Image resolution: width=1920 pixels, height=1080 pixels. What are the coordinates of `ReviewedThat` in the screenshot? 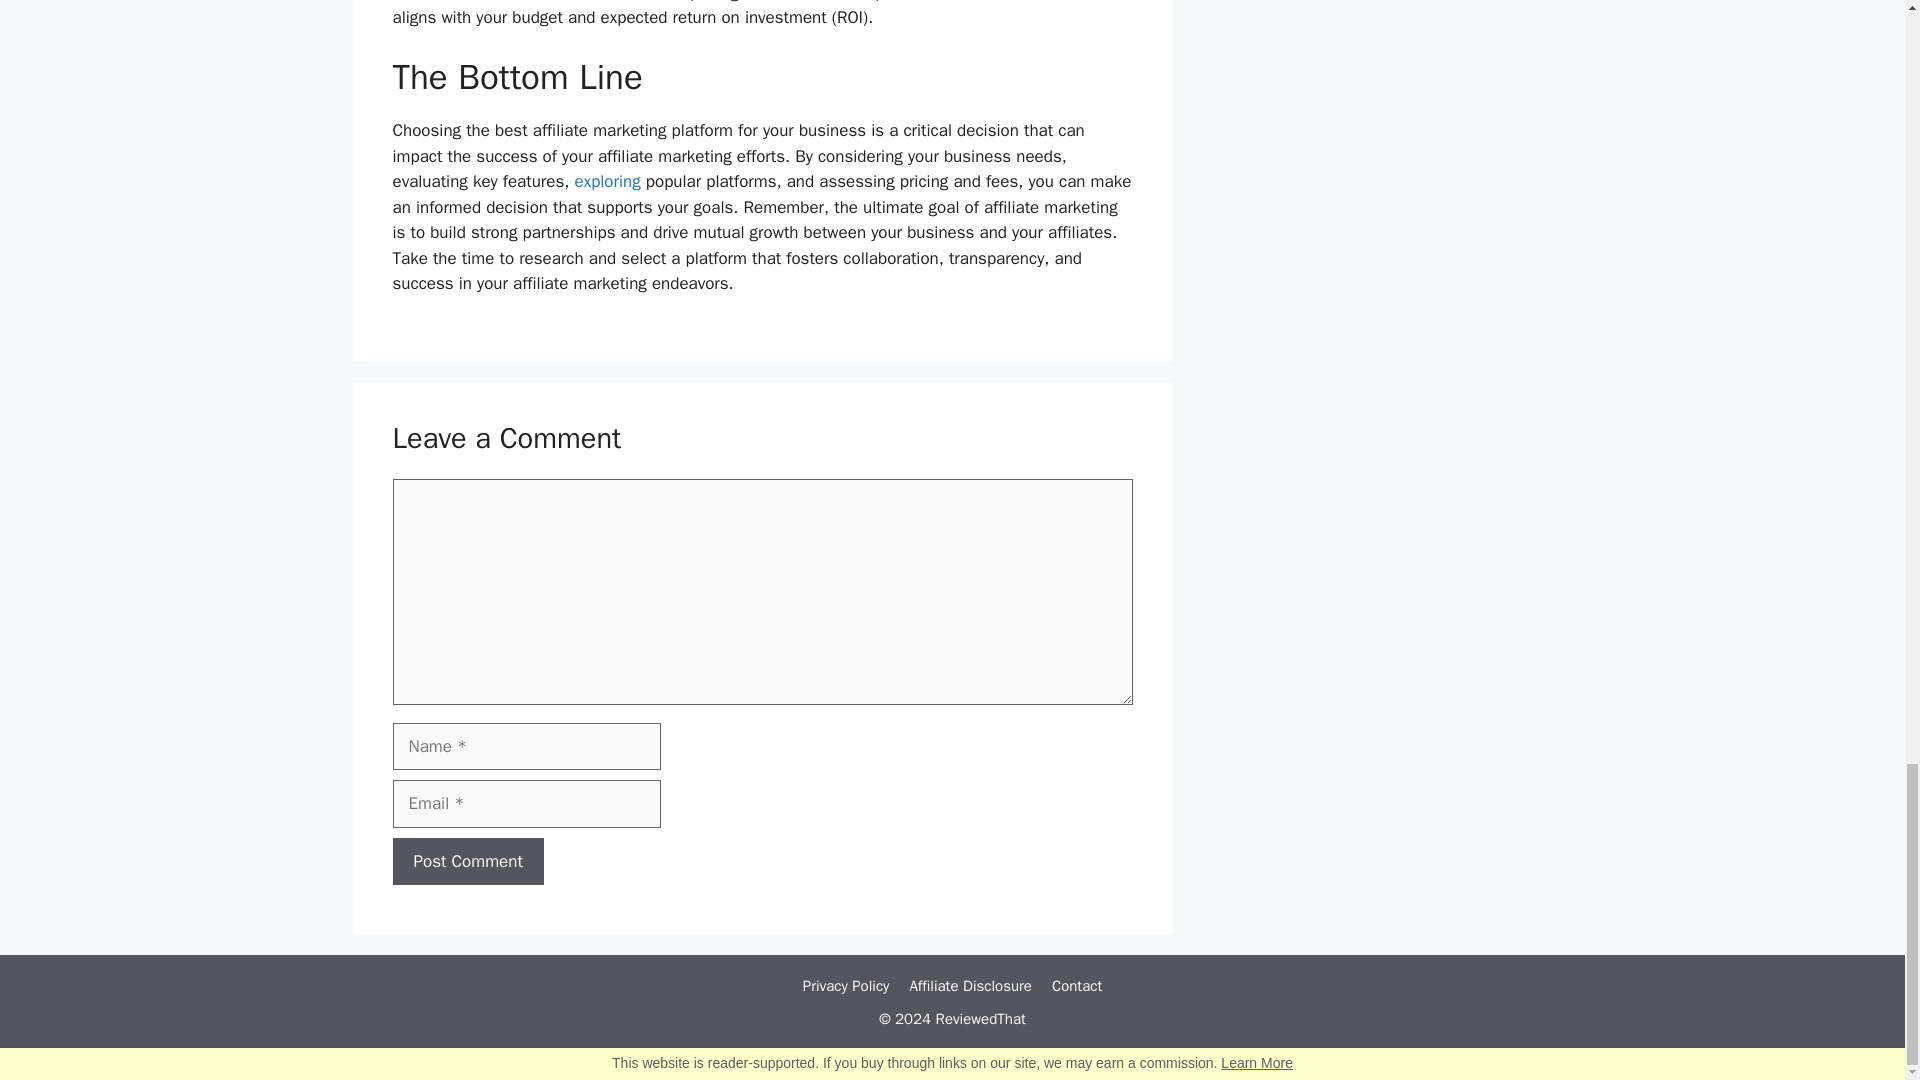 It's located at (980, 1018).